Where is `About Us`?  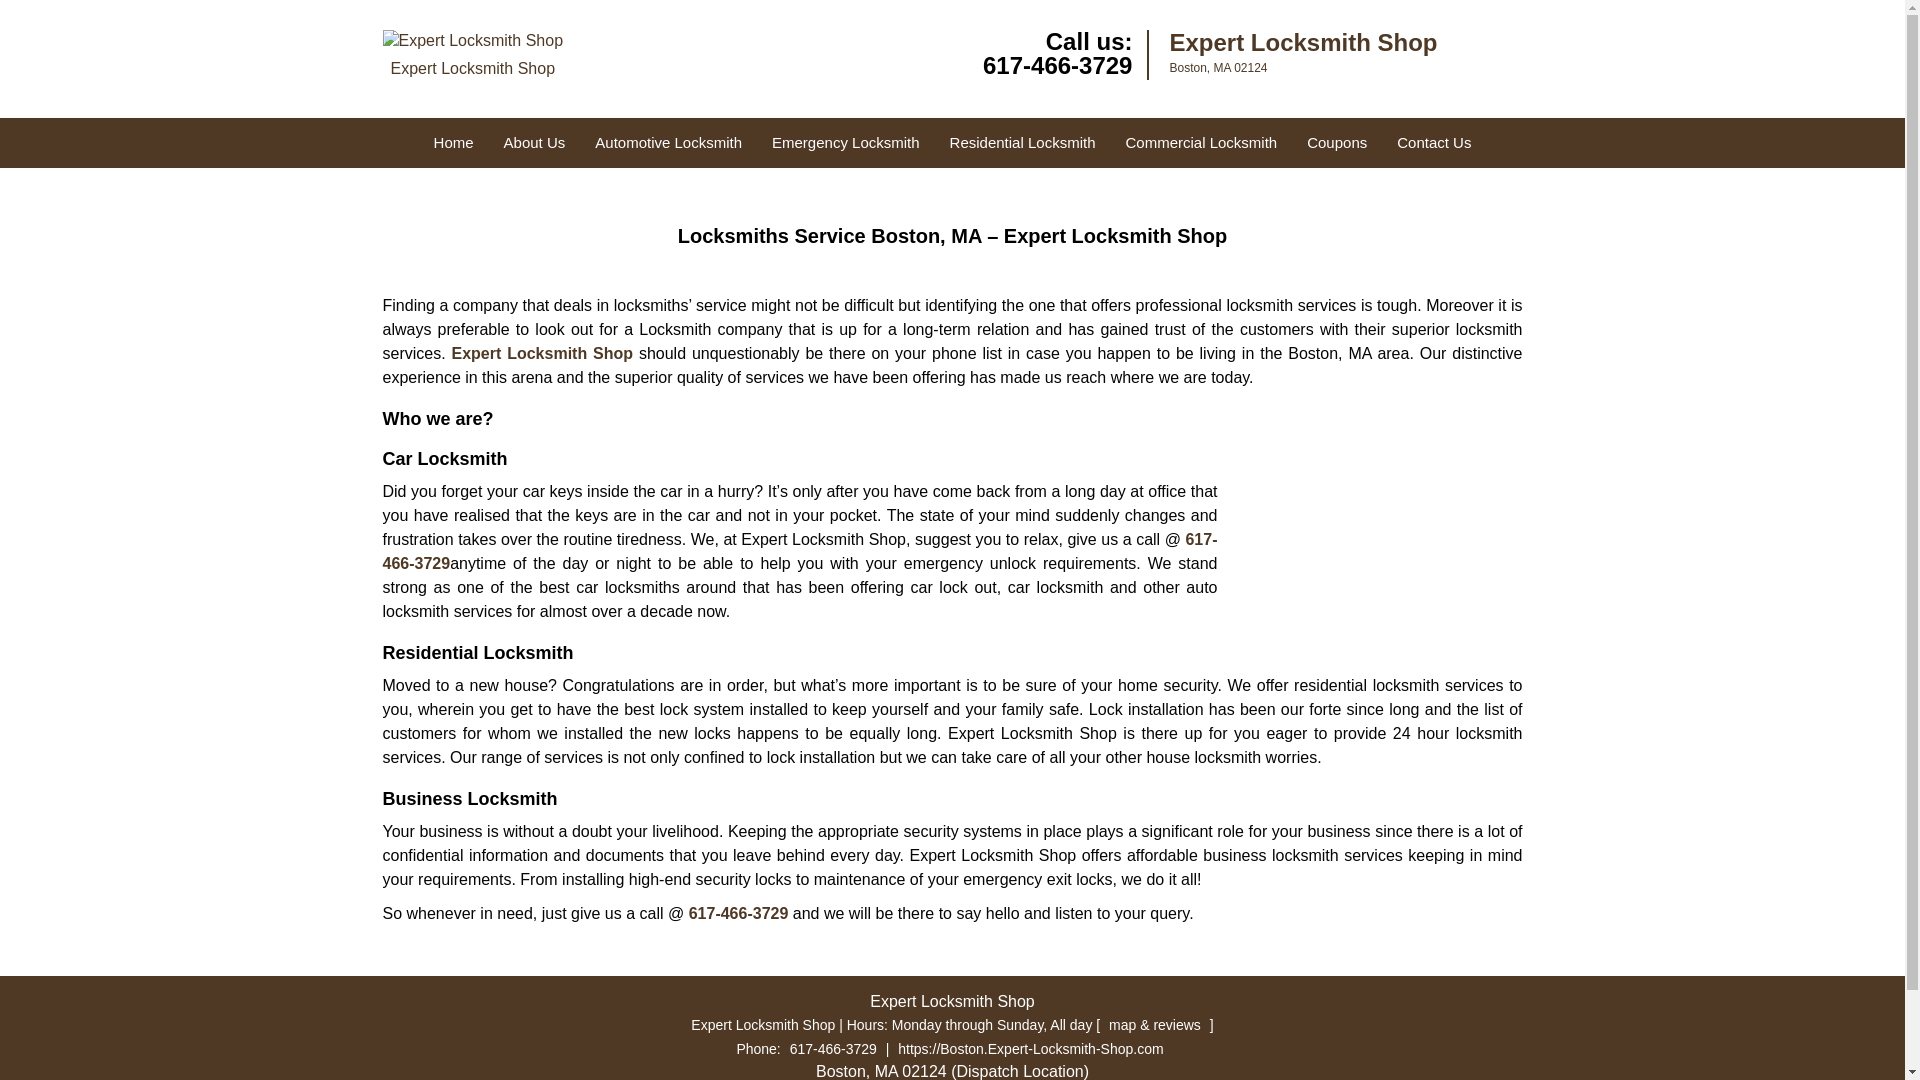
About Us is located at coordinates (535, 142).